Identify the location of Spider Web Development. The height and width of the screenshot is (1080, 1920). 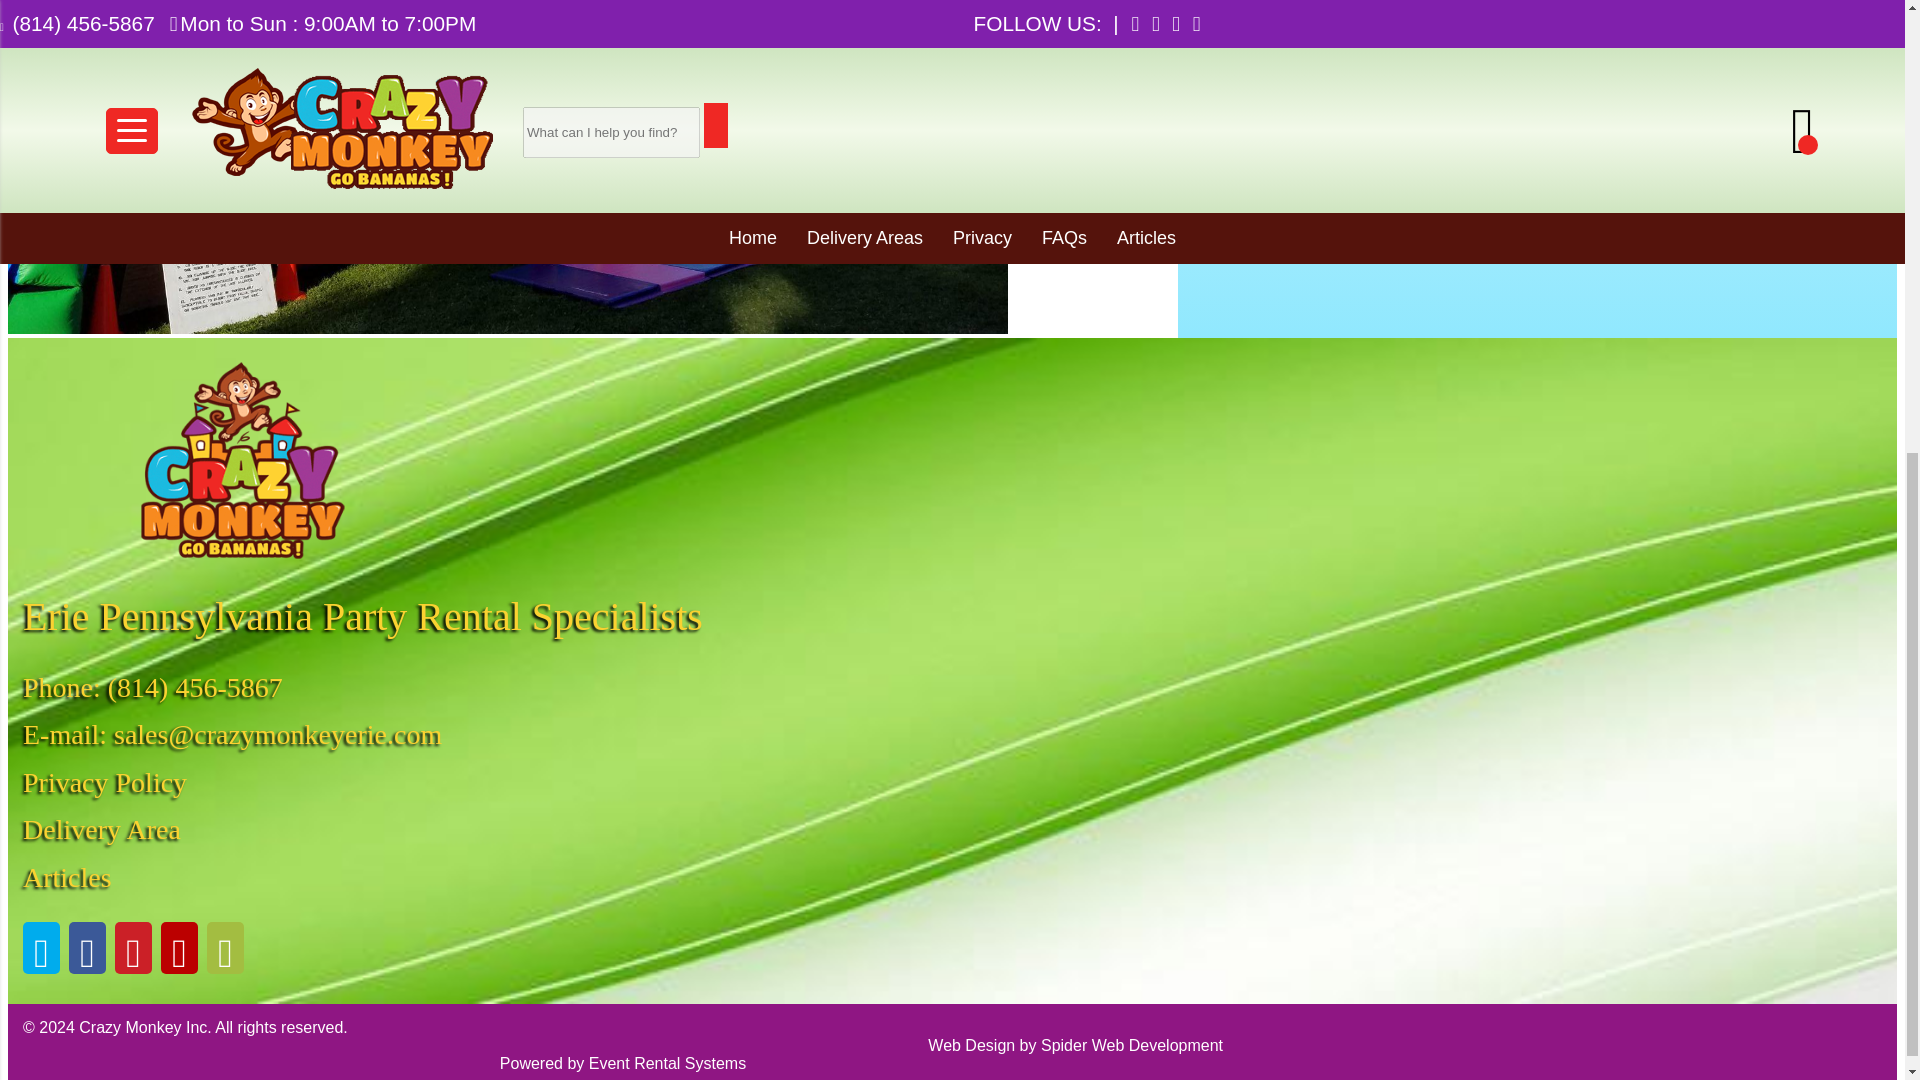
(1132, 1045).